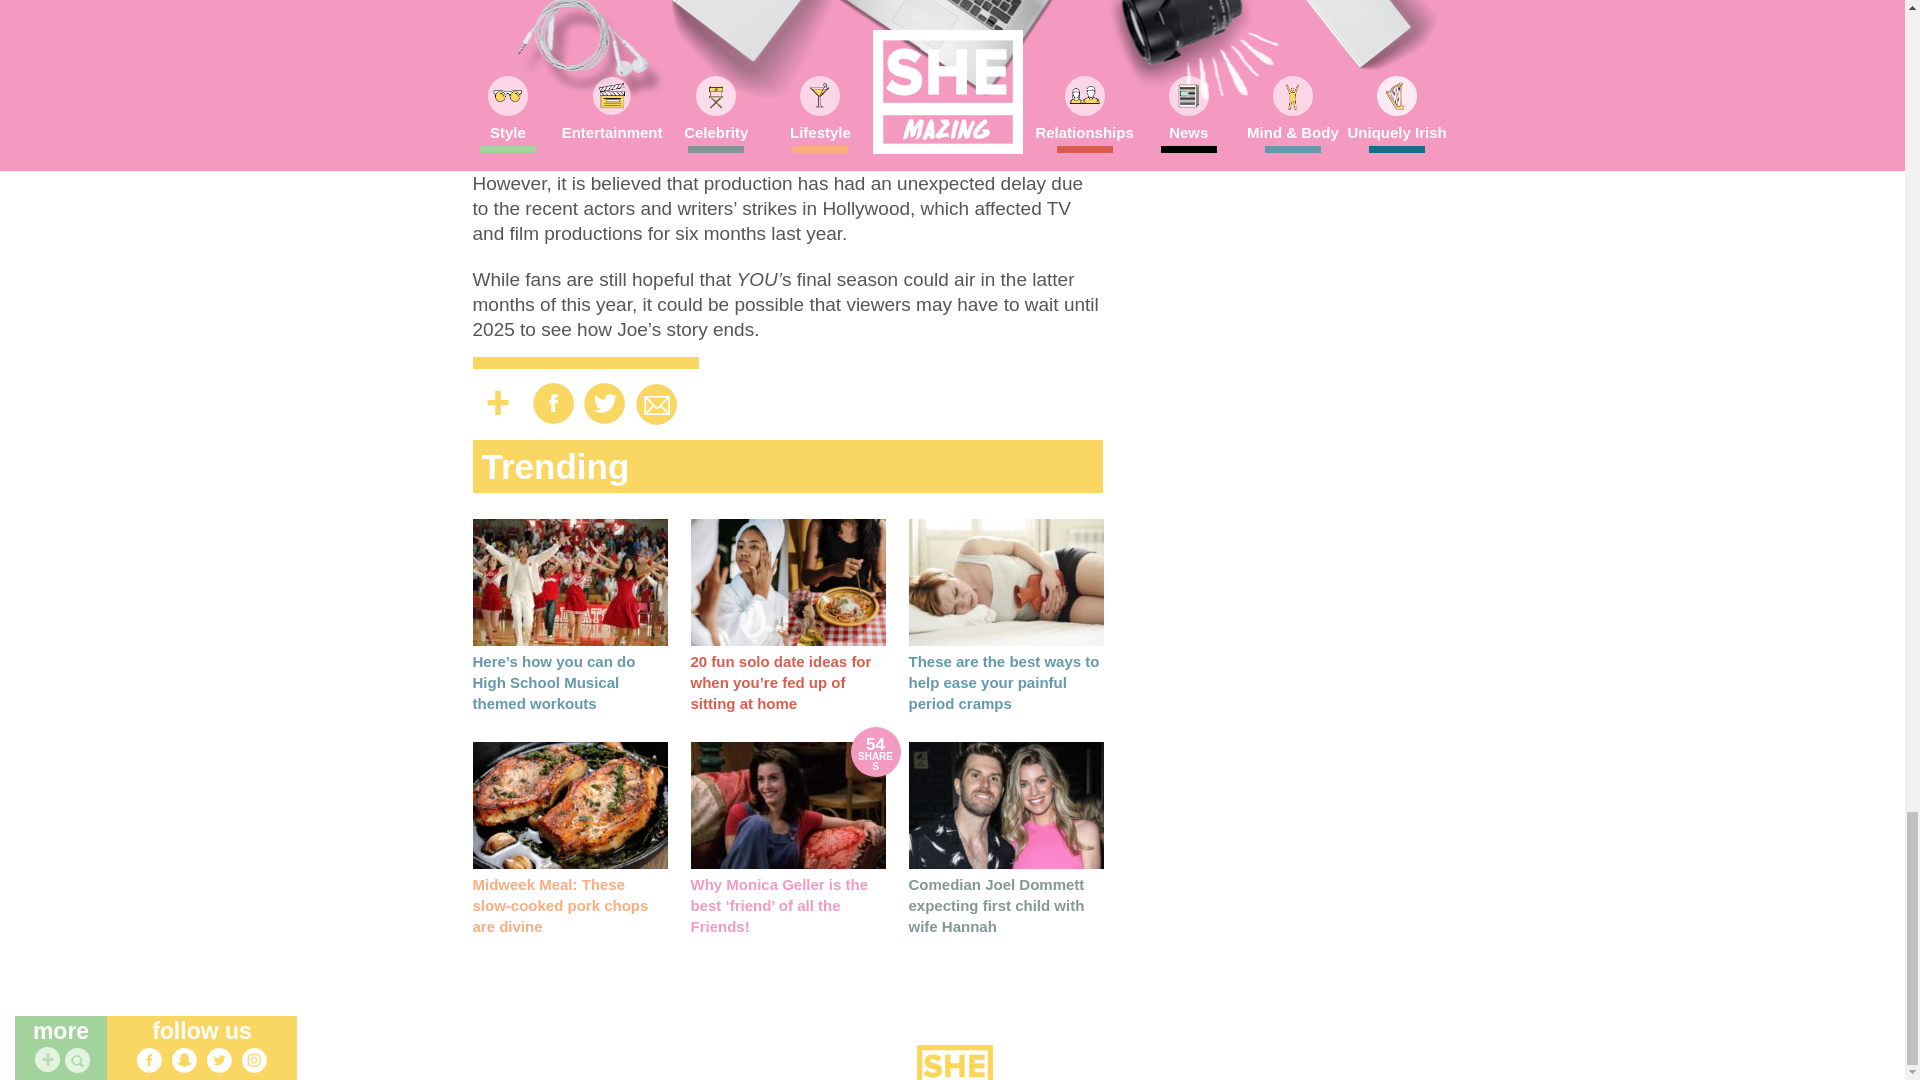 The height and width of the screenshot is (1080, 1920). Describe the element at coordinates (996, 905) in the screenshot. I see `Comedian Joel Dommett expecting first child with wife Hannah` at that location.